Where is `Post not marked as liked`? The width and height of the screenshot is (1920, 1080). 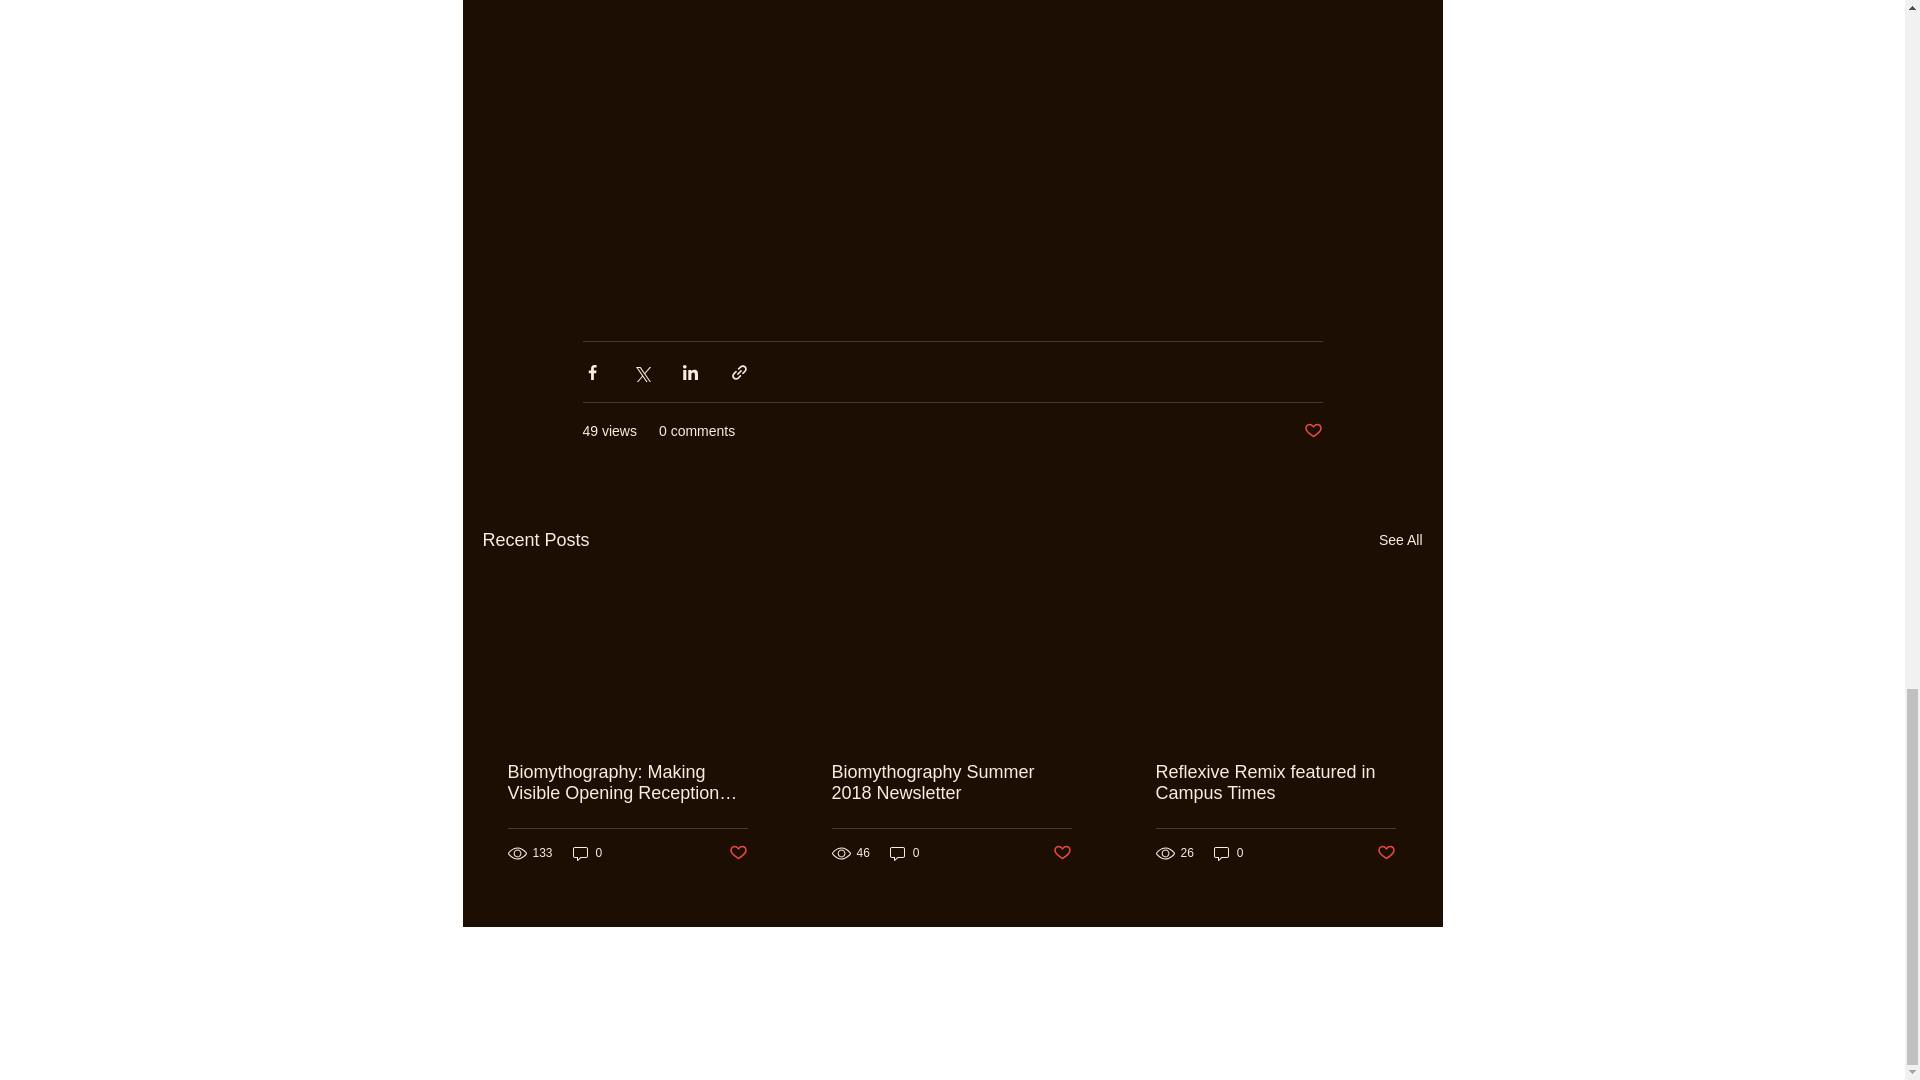 Post not marked as liked is located at coordinates (1386, 854).